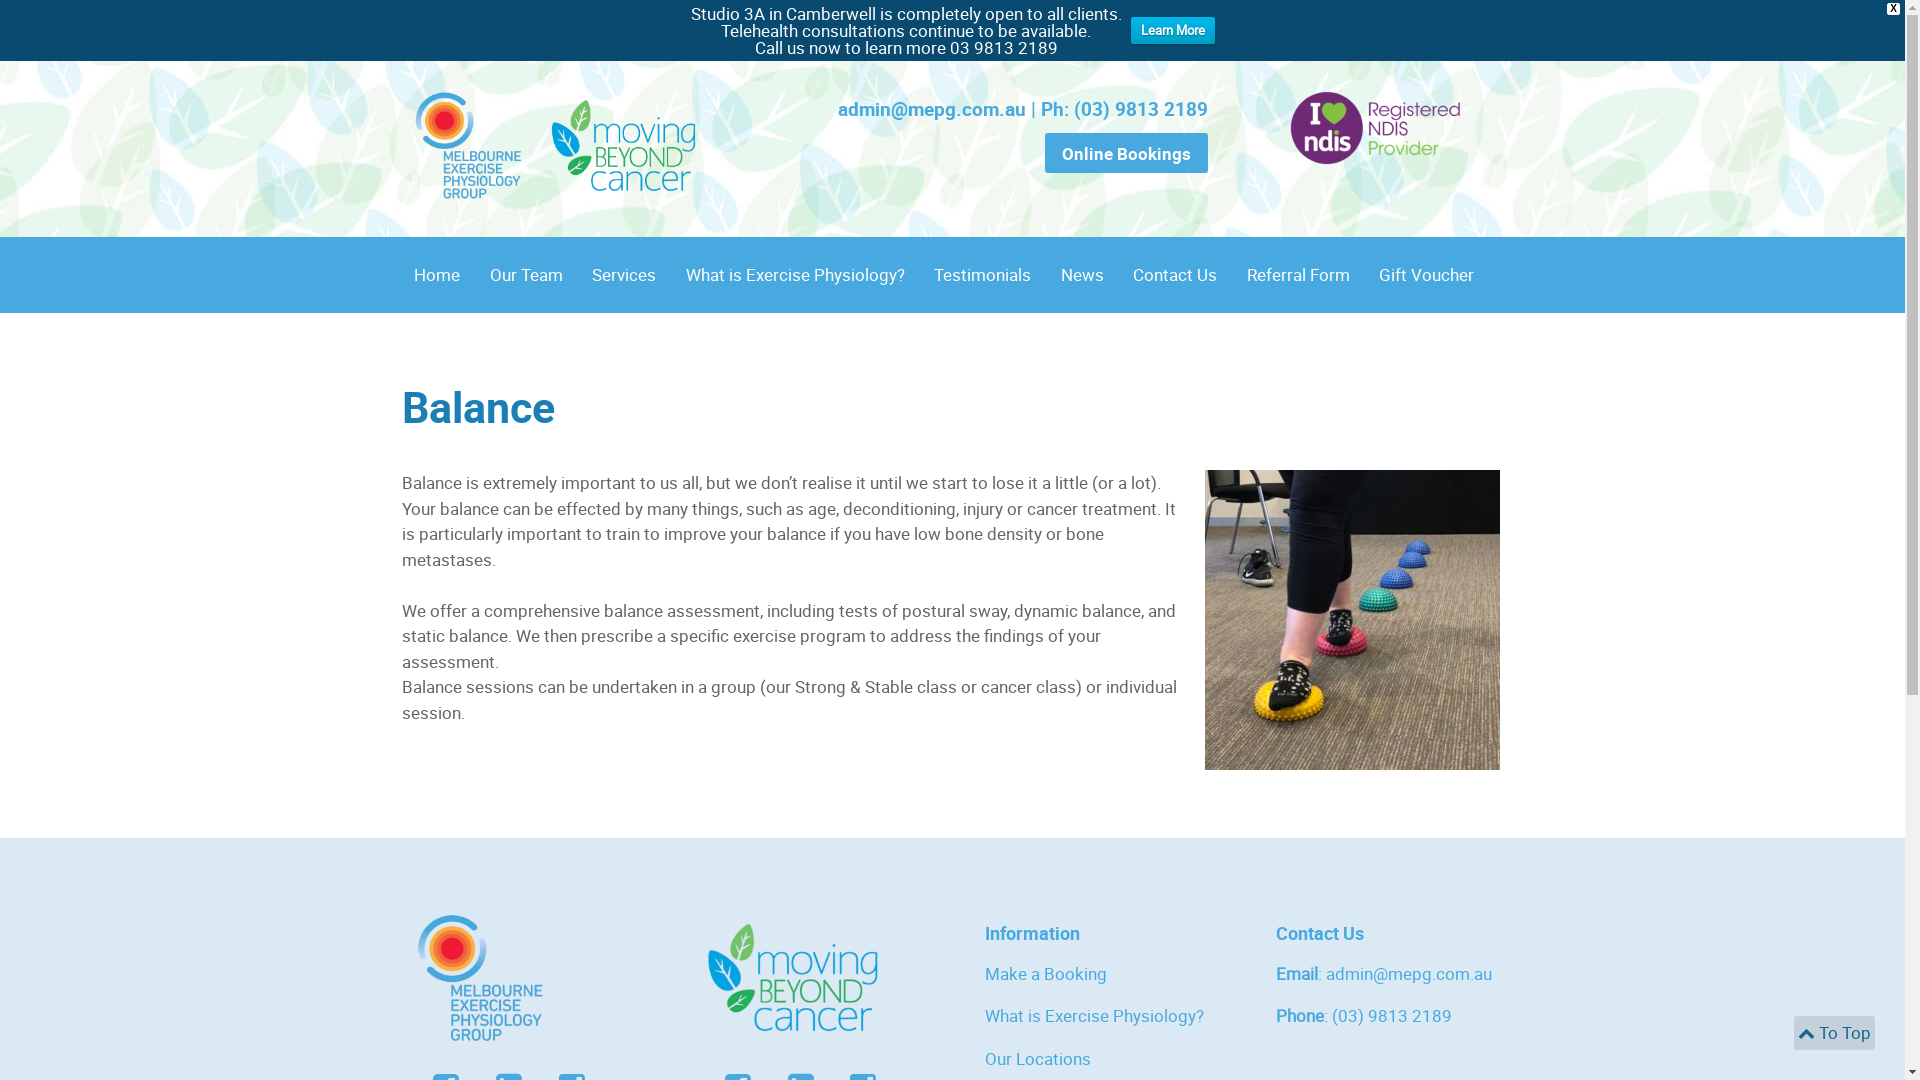  What do you see at coordinates (1093, 1016) in the screenshot?
I see `What is Exercise Physiology?` at bounding box center [1093, 1016].